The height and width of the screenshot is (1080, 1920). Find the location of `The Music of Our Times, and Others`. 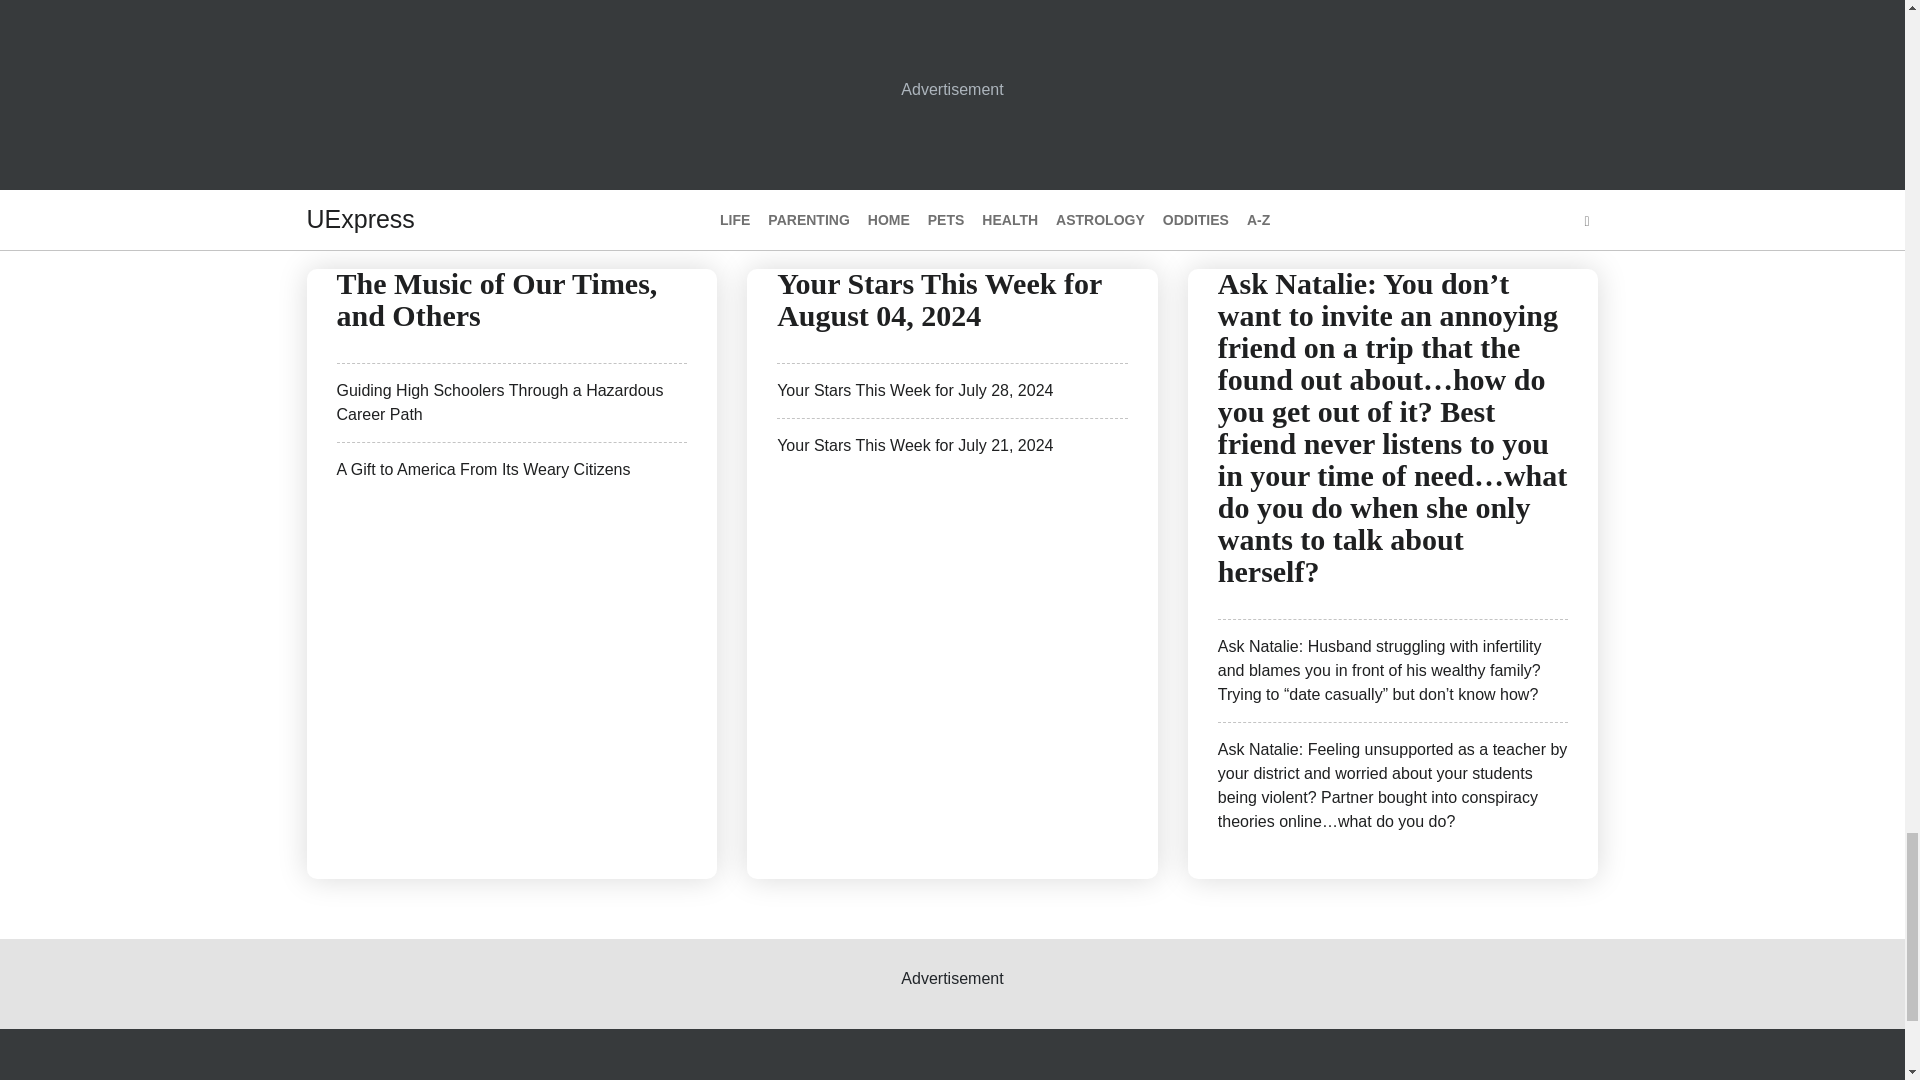

The Music of Our Times, and Others is located at coordinates (496, 298).